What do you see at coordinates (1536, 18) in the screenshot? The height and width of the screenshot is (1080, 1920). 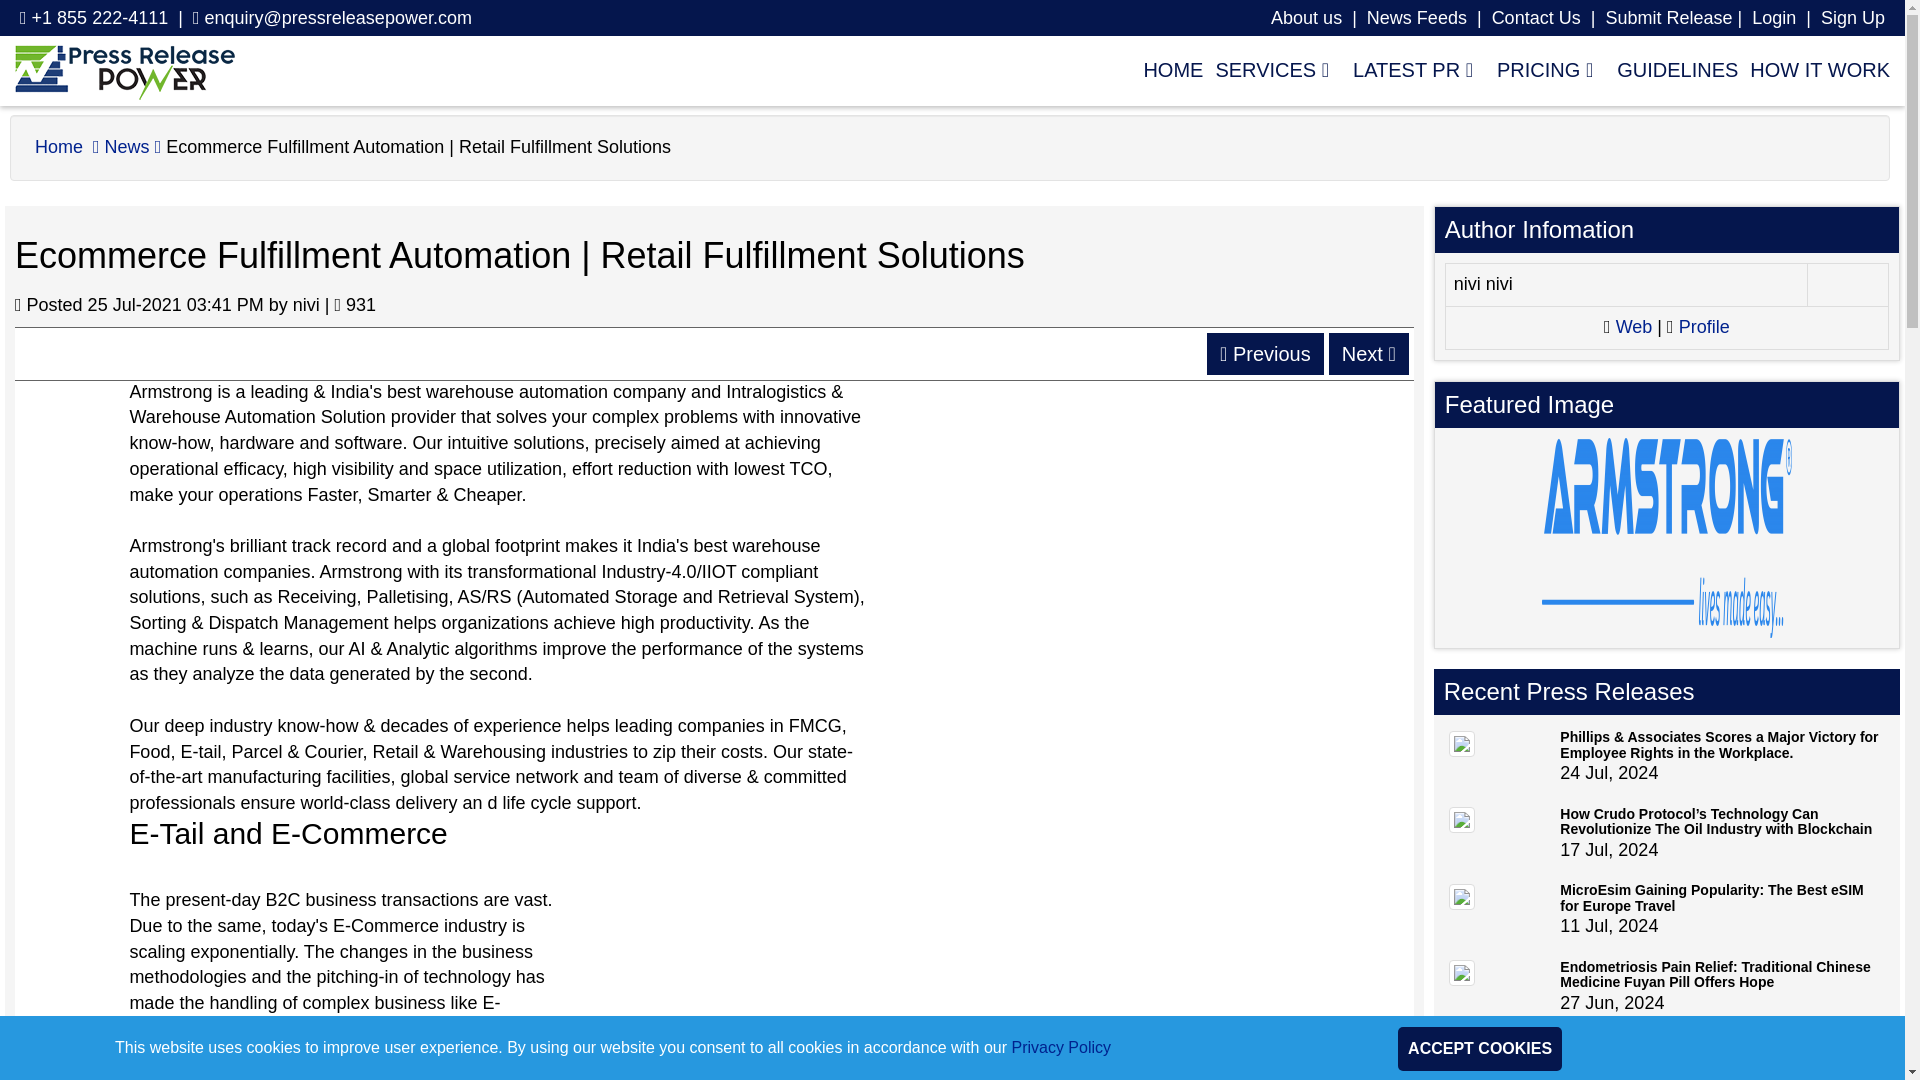 I see `Contact Us` at bounding box center [1536, 18].